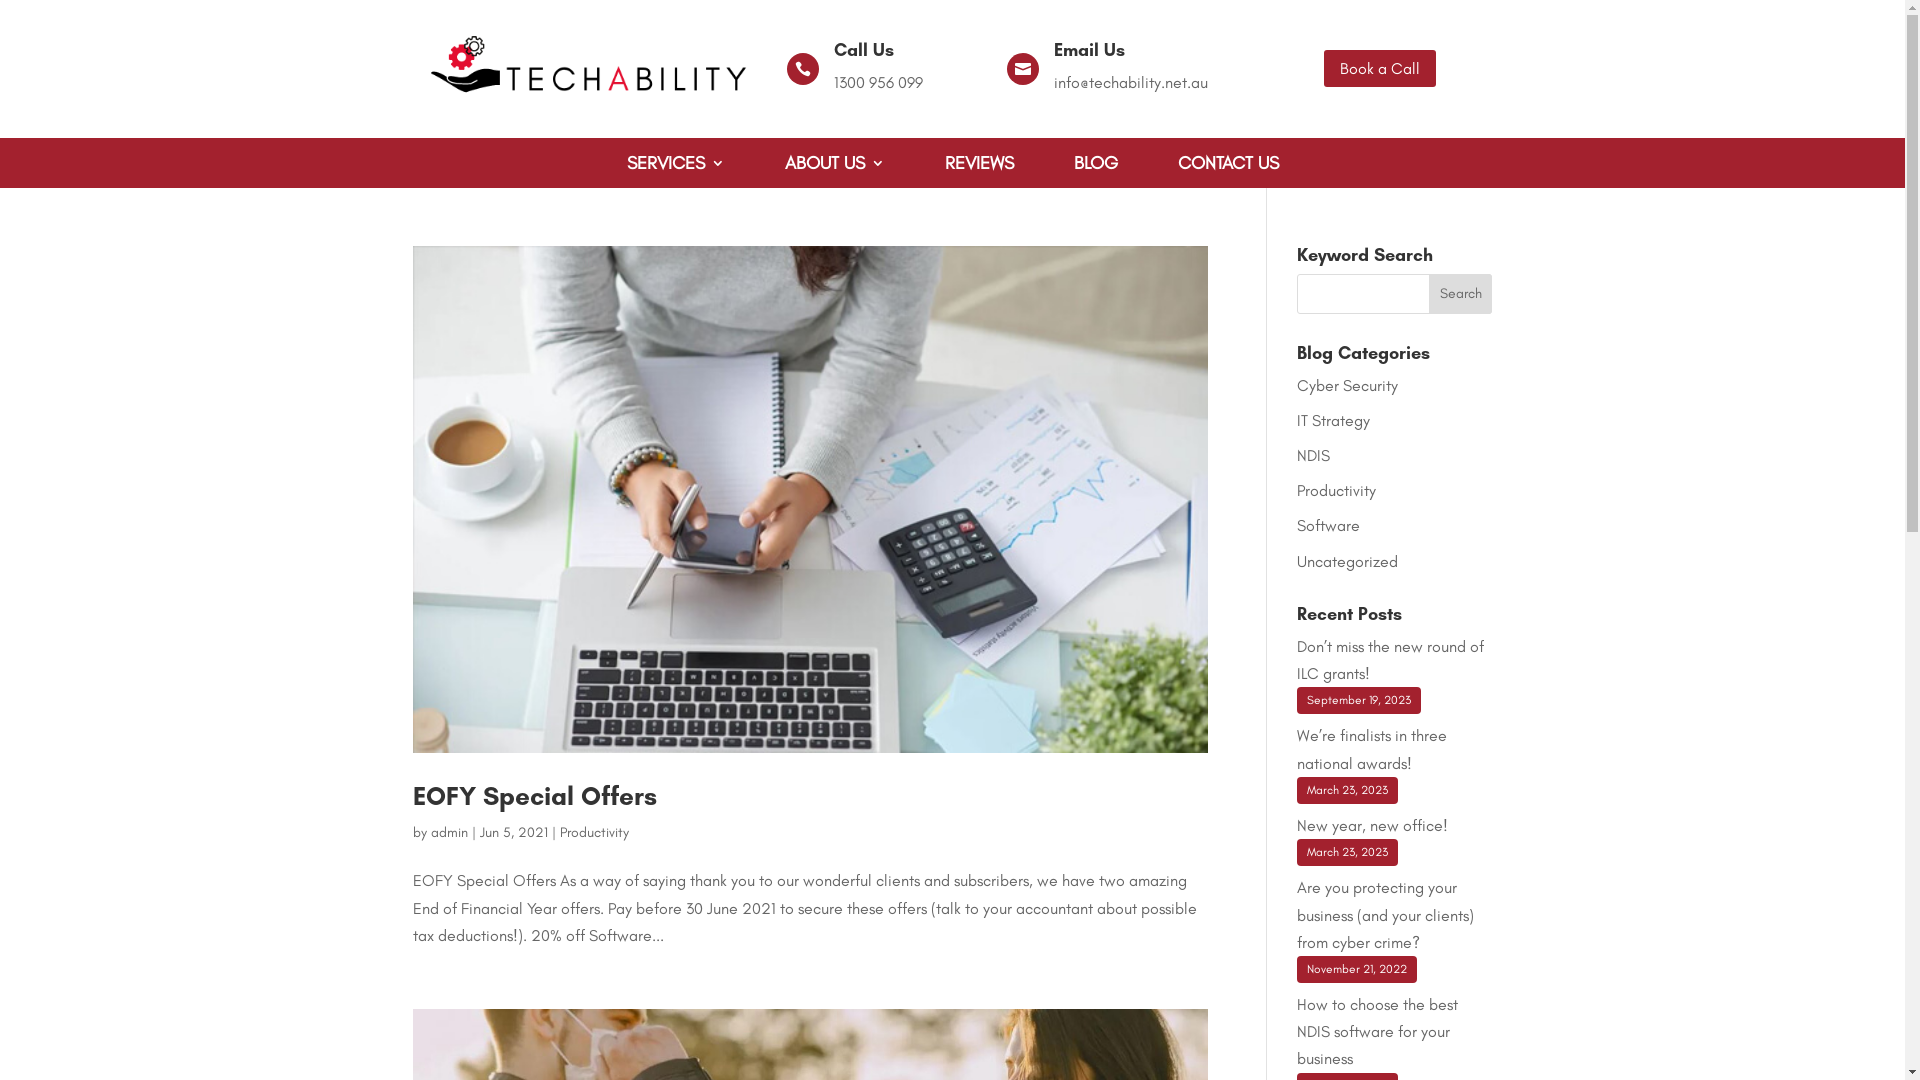 The width and height of the screenshot is (1920, 1080). What do you see at coordinates (1336, 490) in the screenshot?
I see `Productivity` at bounding box center [1336, 490].